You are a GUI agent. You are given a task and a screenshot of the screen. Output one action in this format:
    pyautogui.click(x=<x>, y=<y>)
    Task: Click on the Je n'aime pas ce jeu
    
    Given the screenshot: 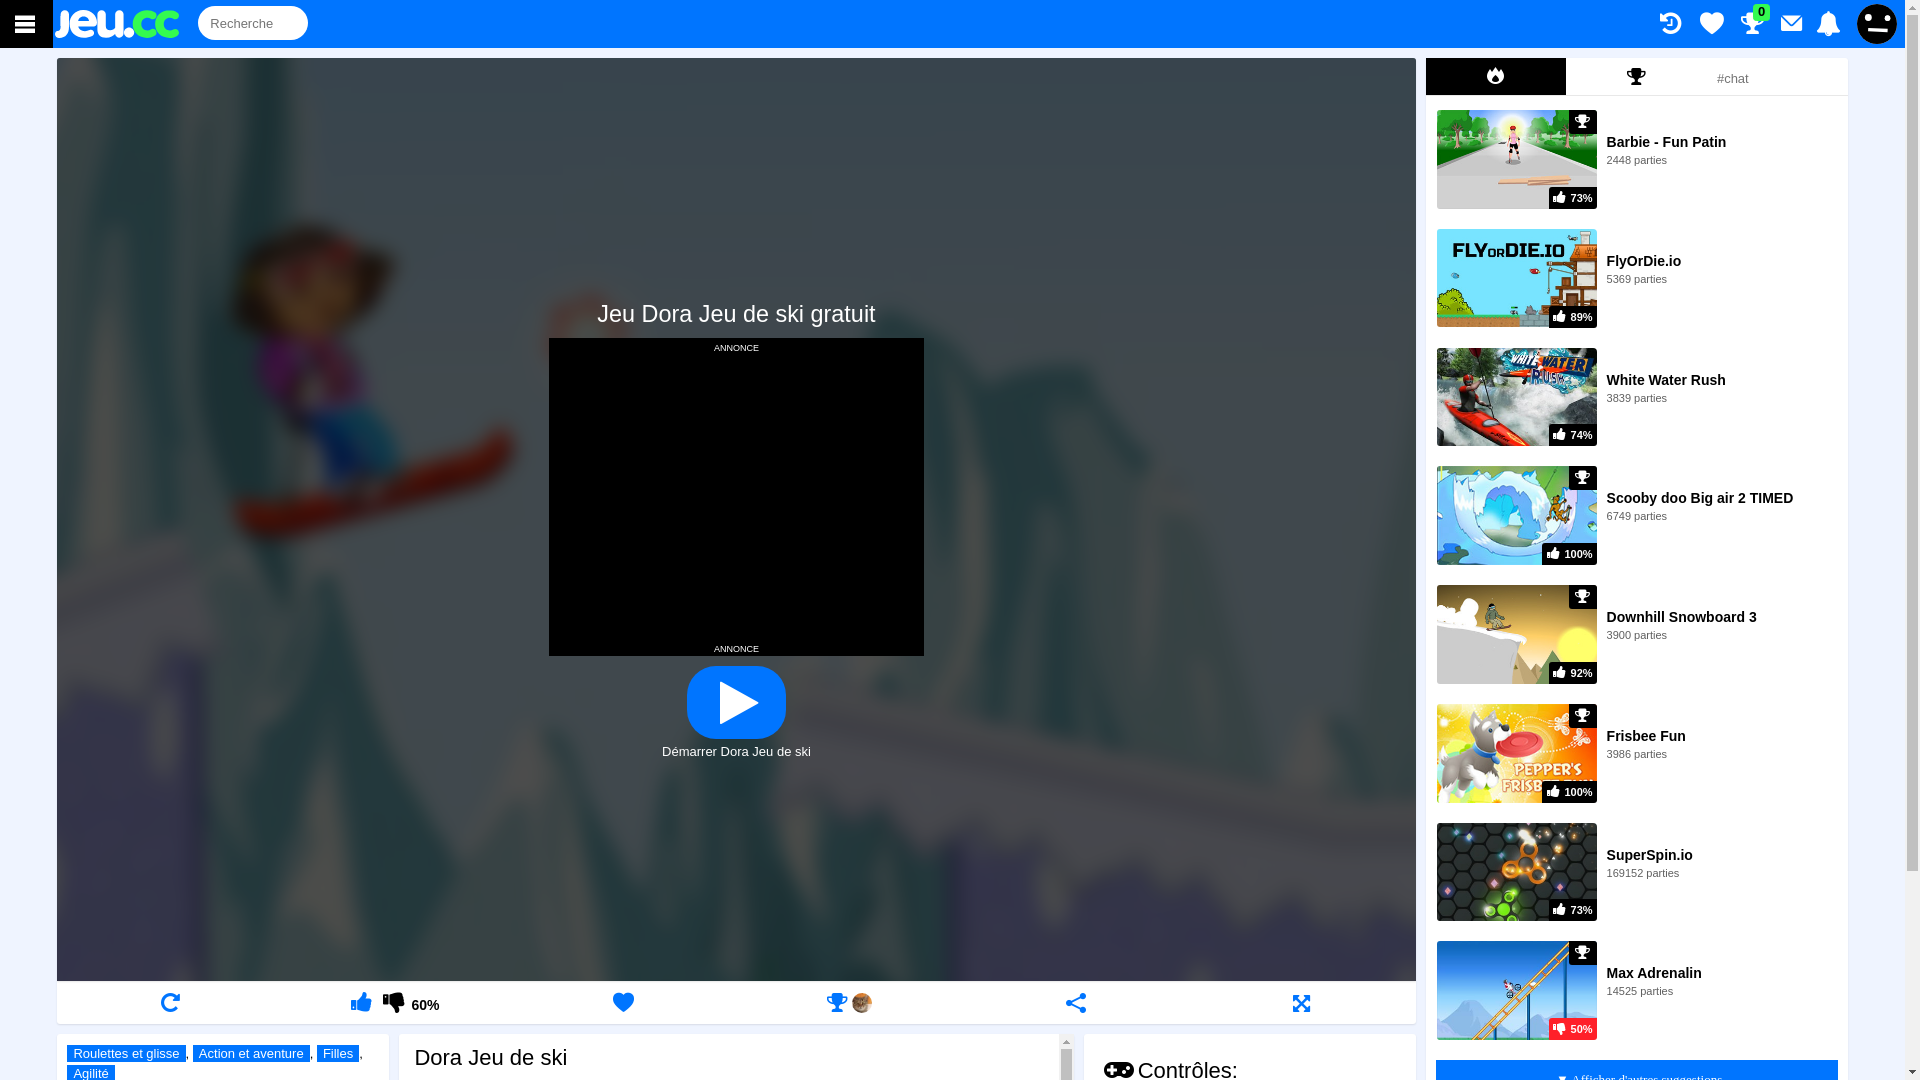 What is the action you would take?
    pyautogui.click(x=392, y=1002)
    